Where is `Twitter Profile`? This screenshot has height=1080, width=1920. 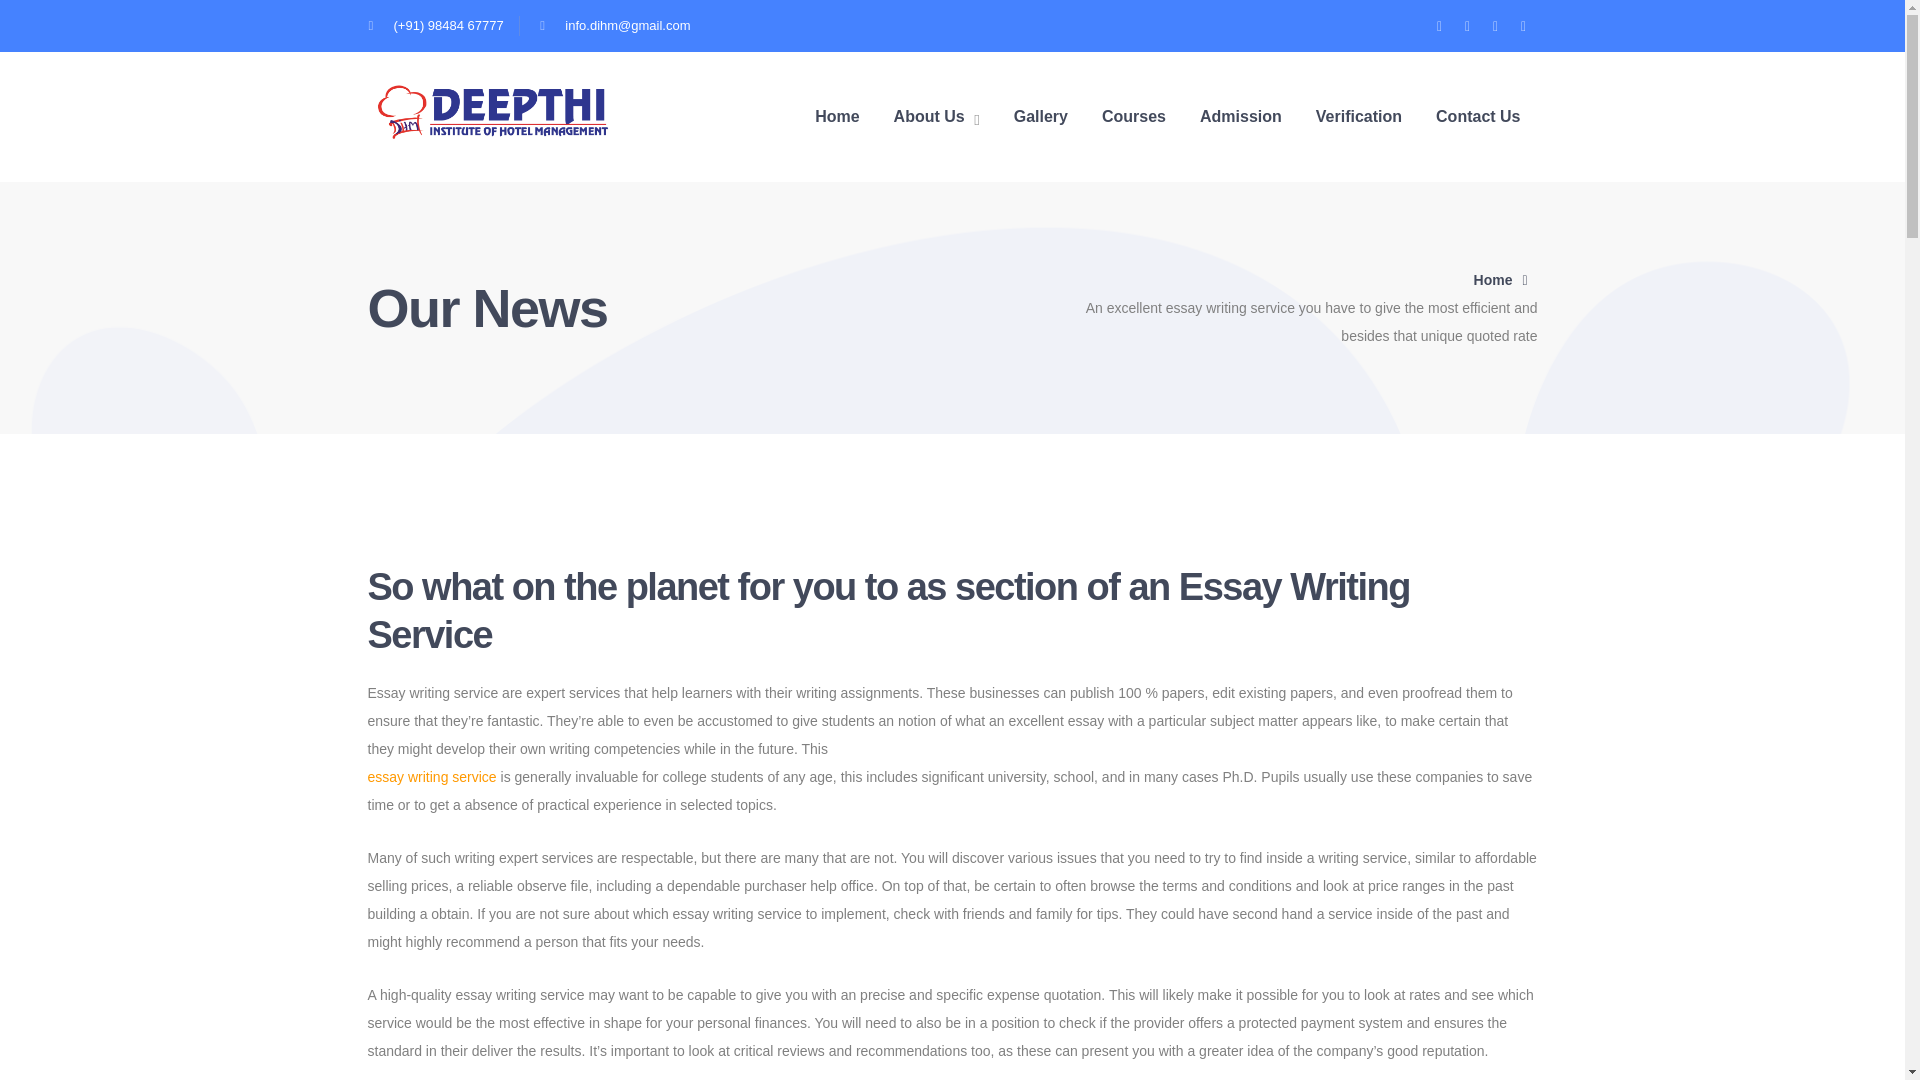 Twitter Profile is located at coordinates (1440, 25).